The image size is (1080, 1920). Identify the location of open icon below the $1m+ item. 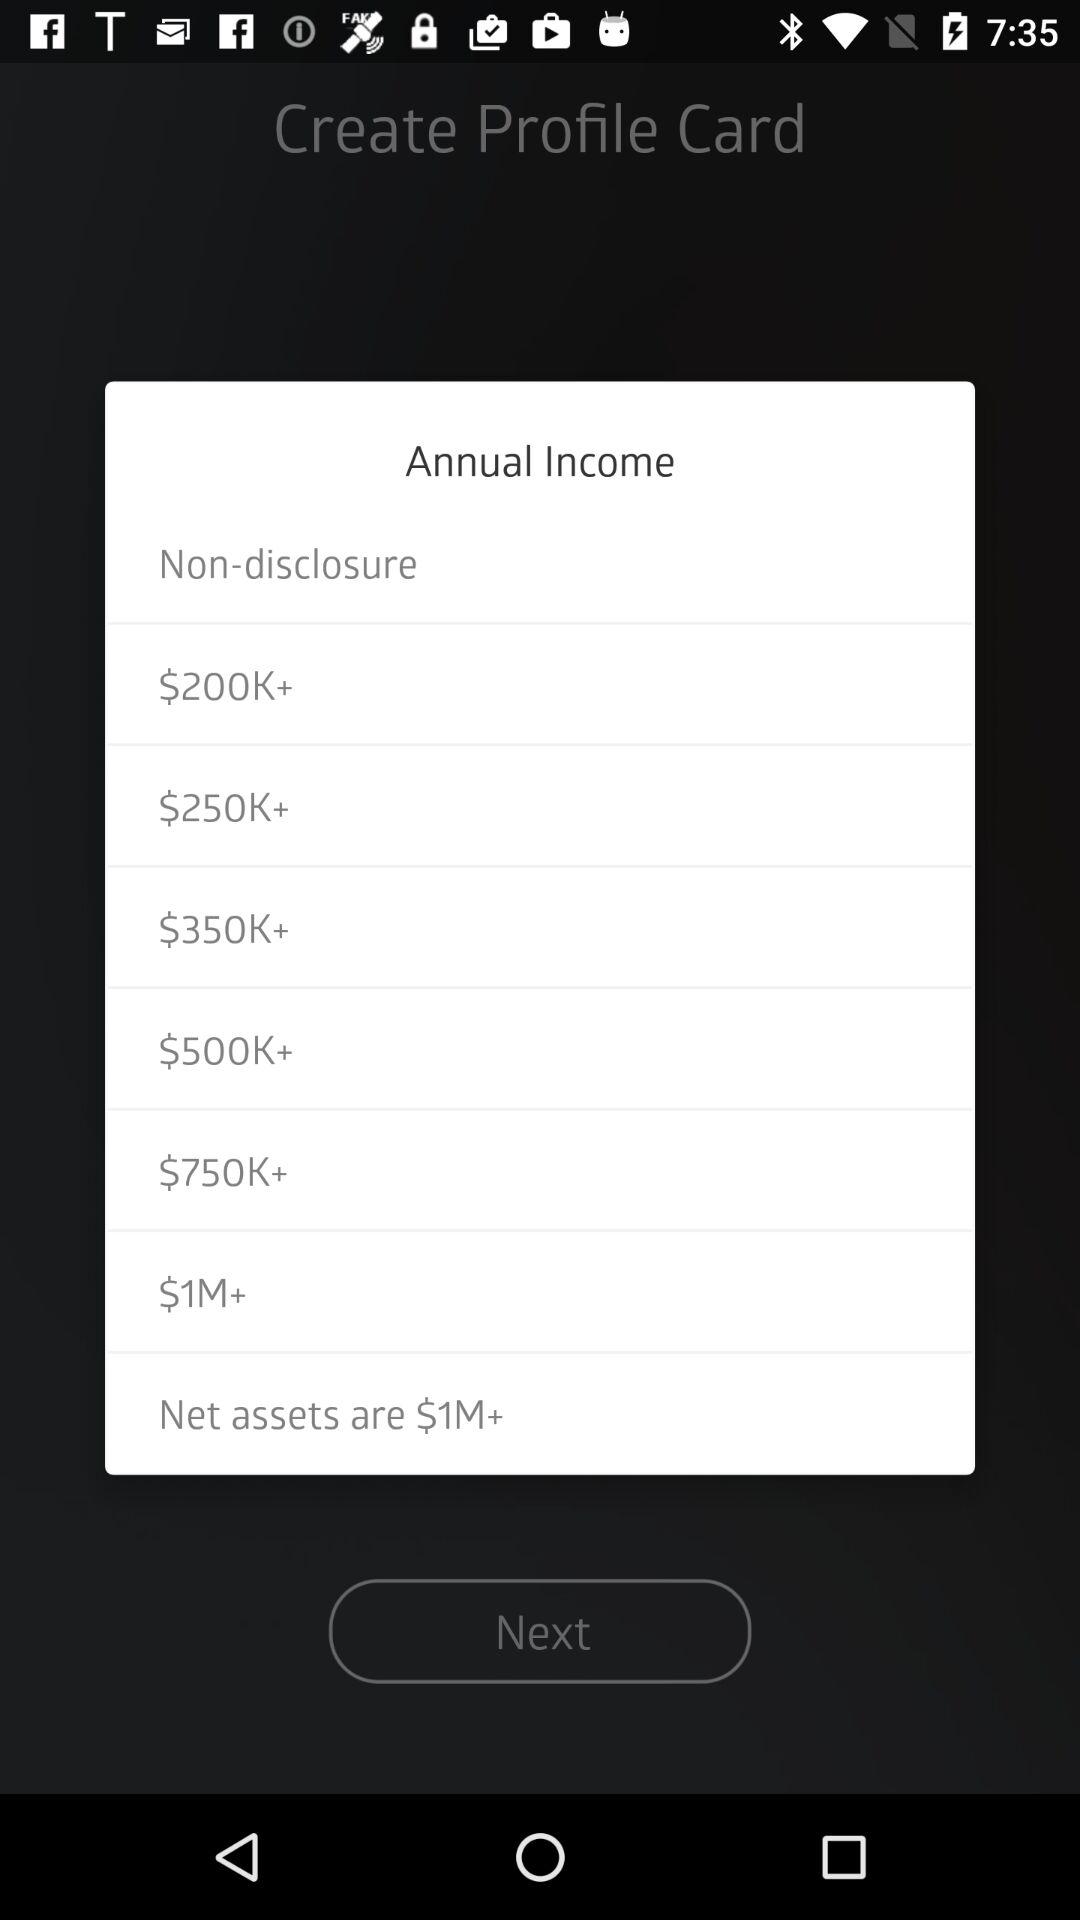
(540, 1412).